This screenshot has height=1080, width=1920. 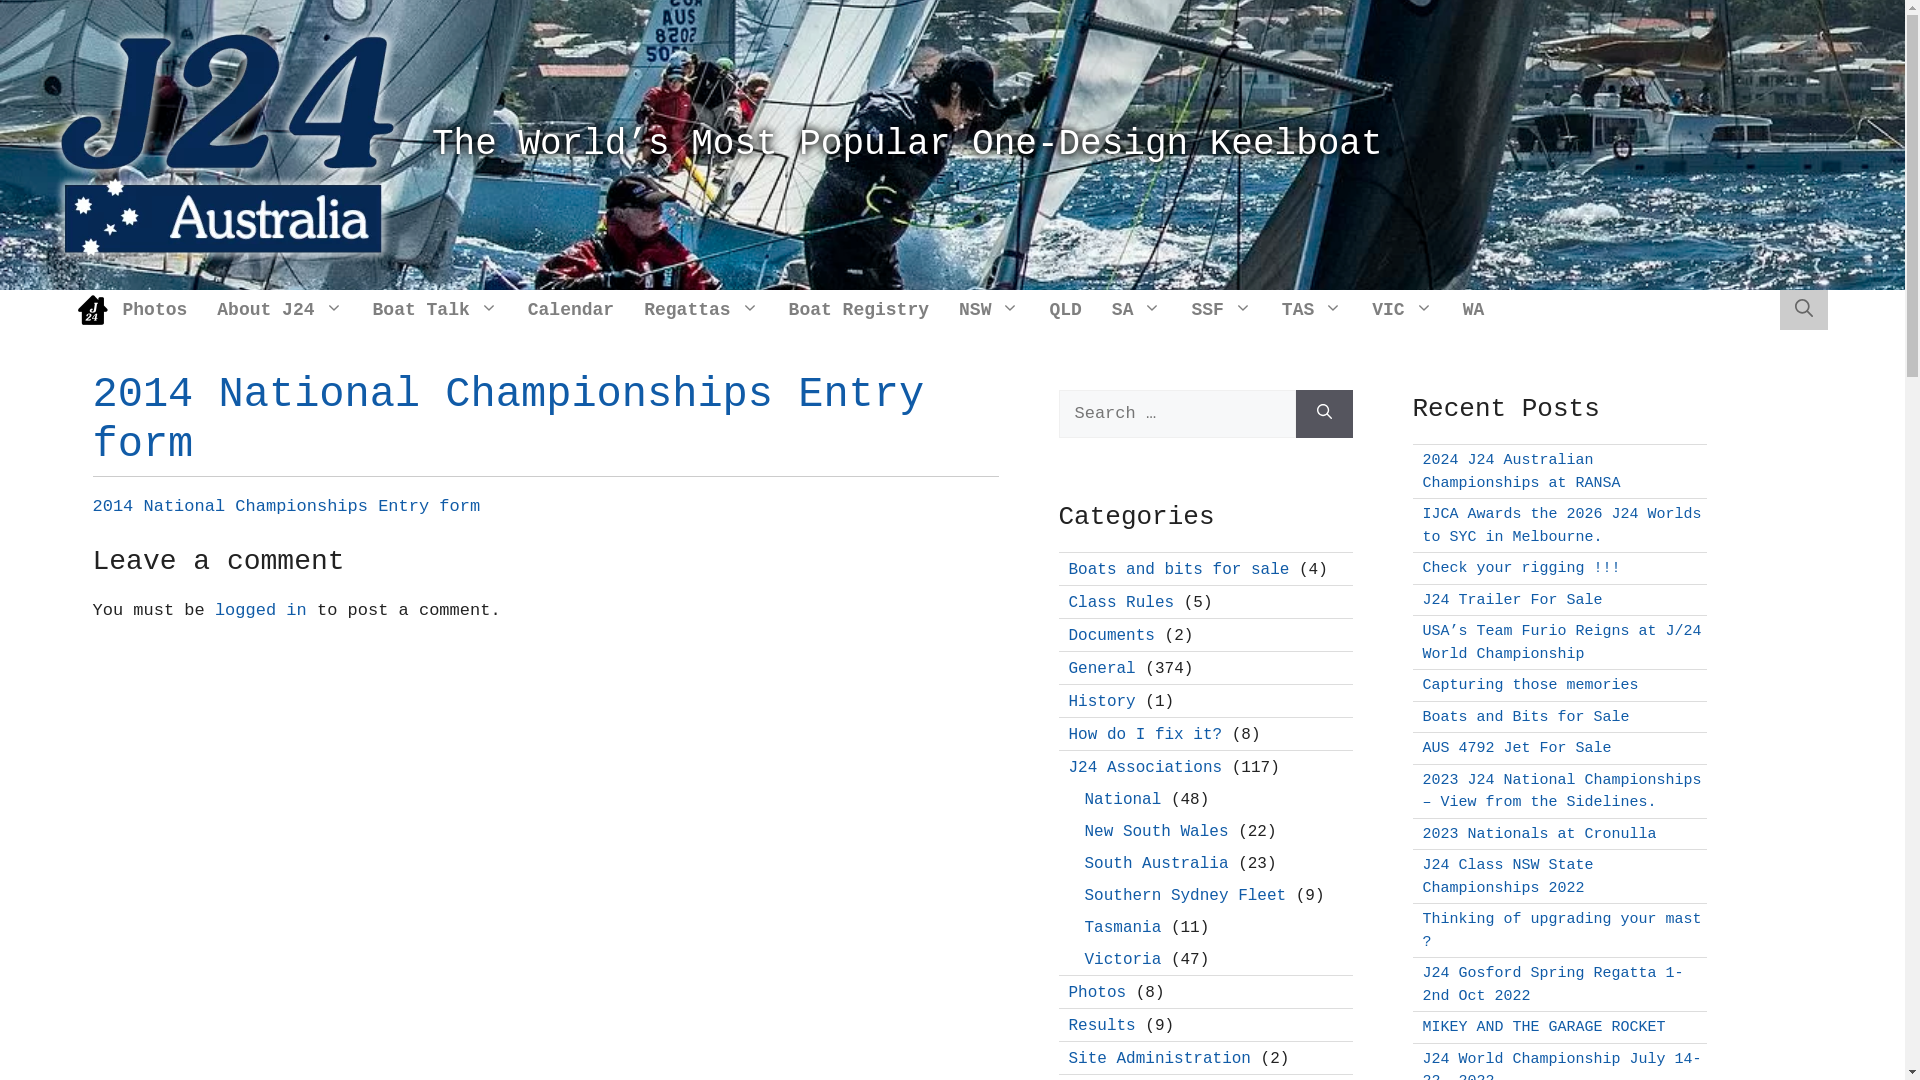 What do you see at coordinates (1474, 310) in the screenshot?
I see `WA` at bounding box center [1474, 310].